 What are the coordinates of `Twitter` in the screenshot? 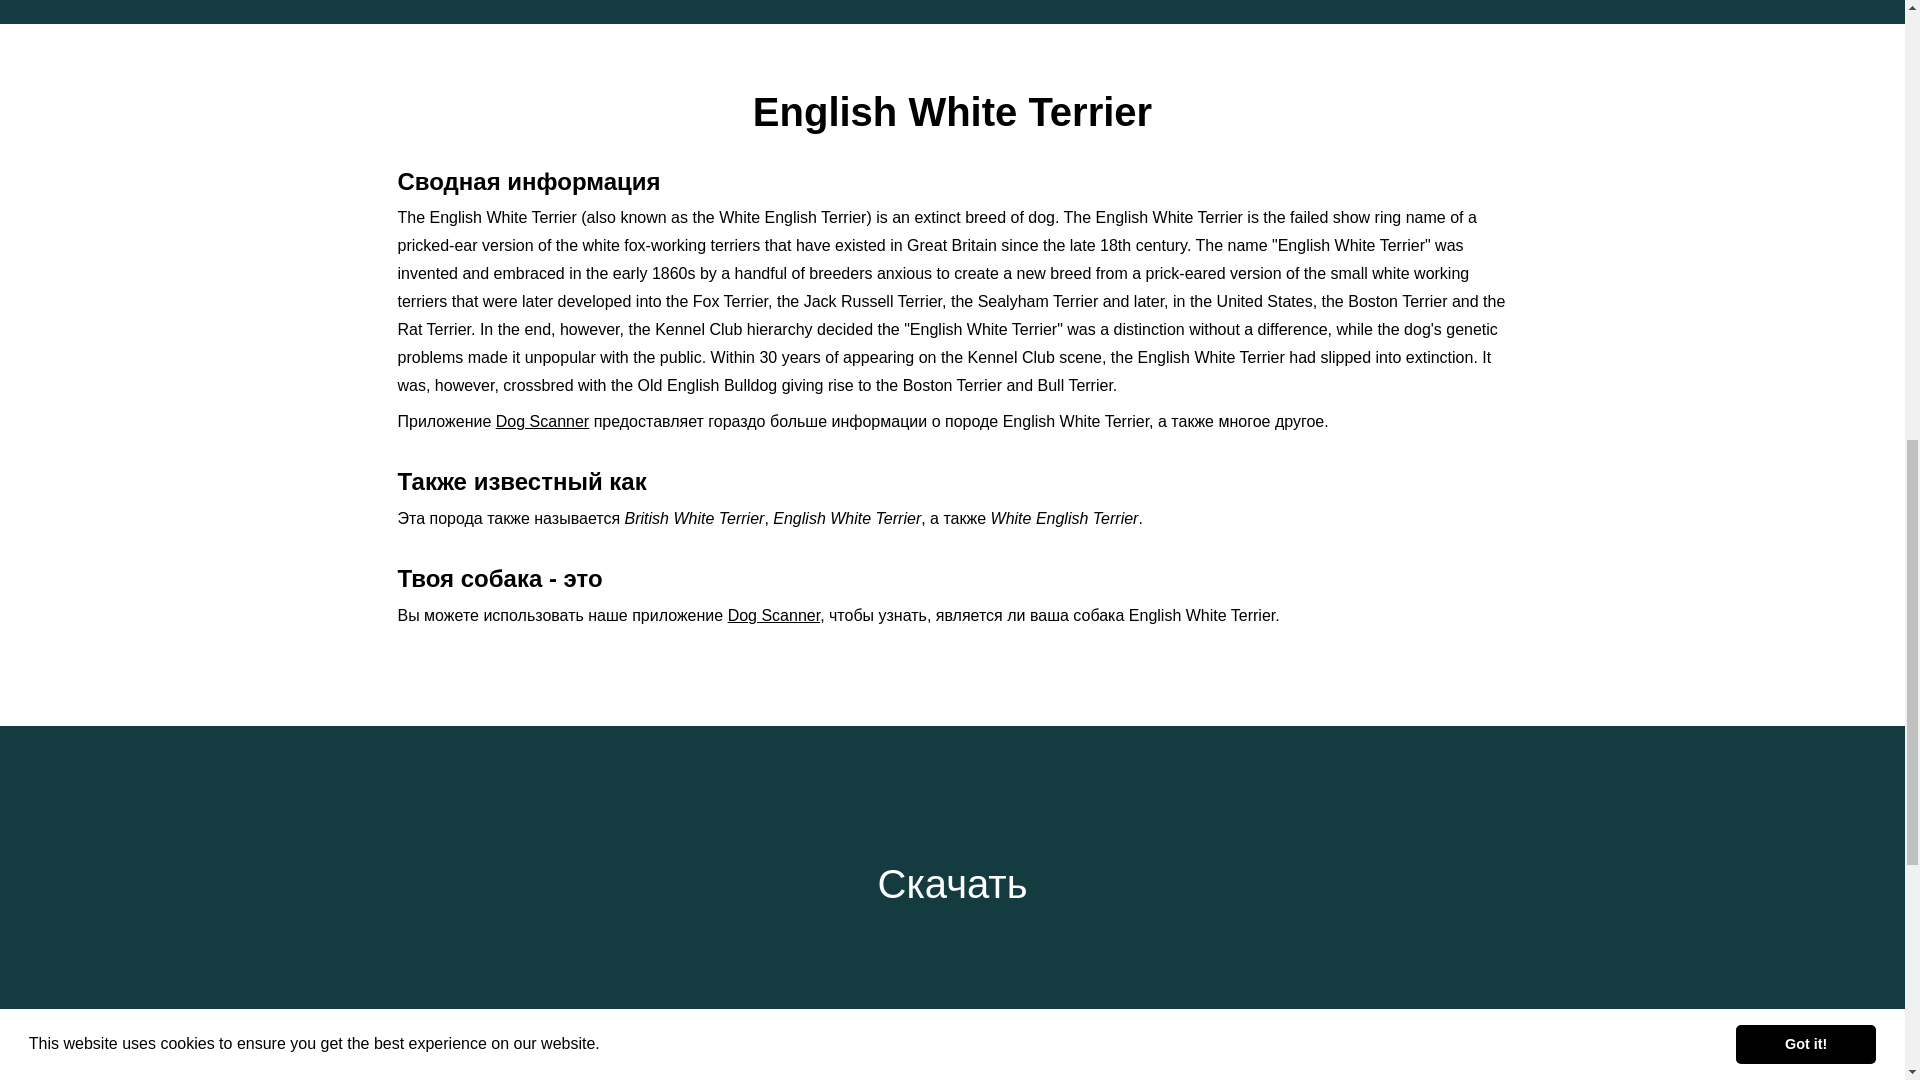 It's located at (987, 1064).